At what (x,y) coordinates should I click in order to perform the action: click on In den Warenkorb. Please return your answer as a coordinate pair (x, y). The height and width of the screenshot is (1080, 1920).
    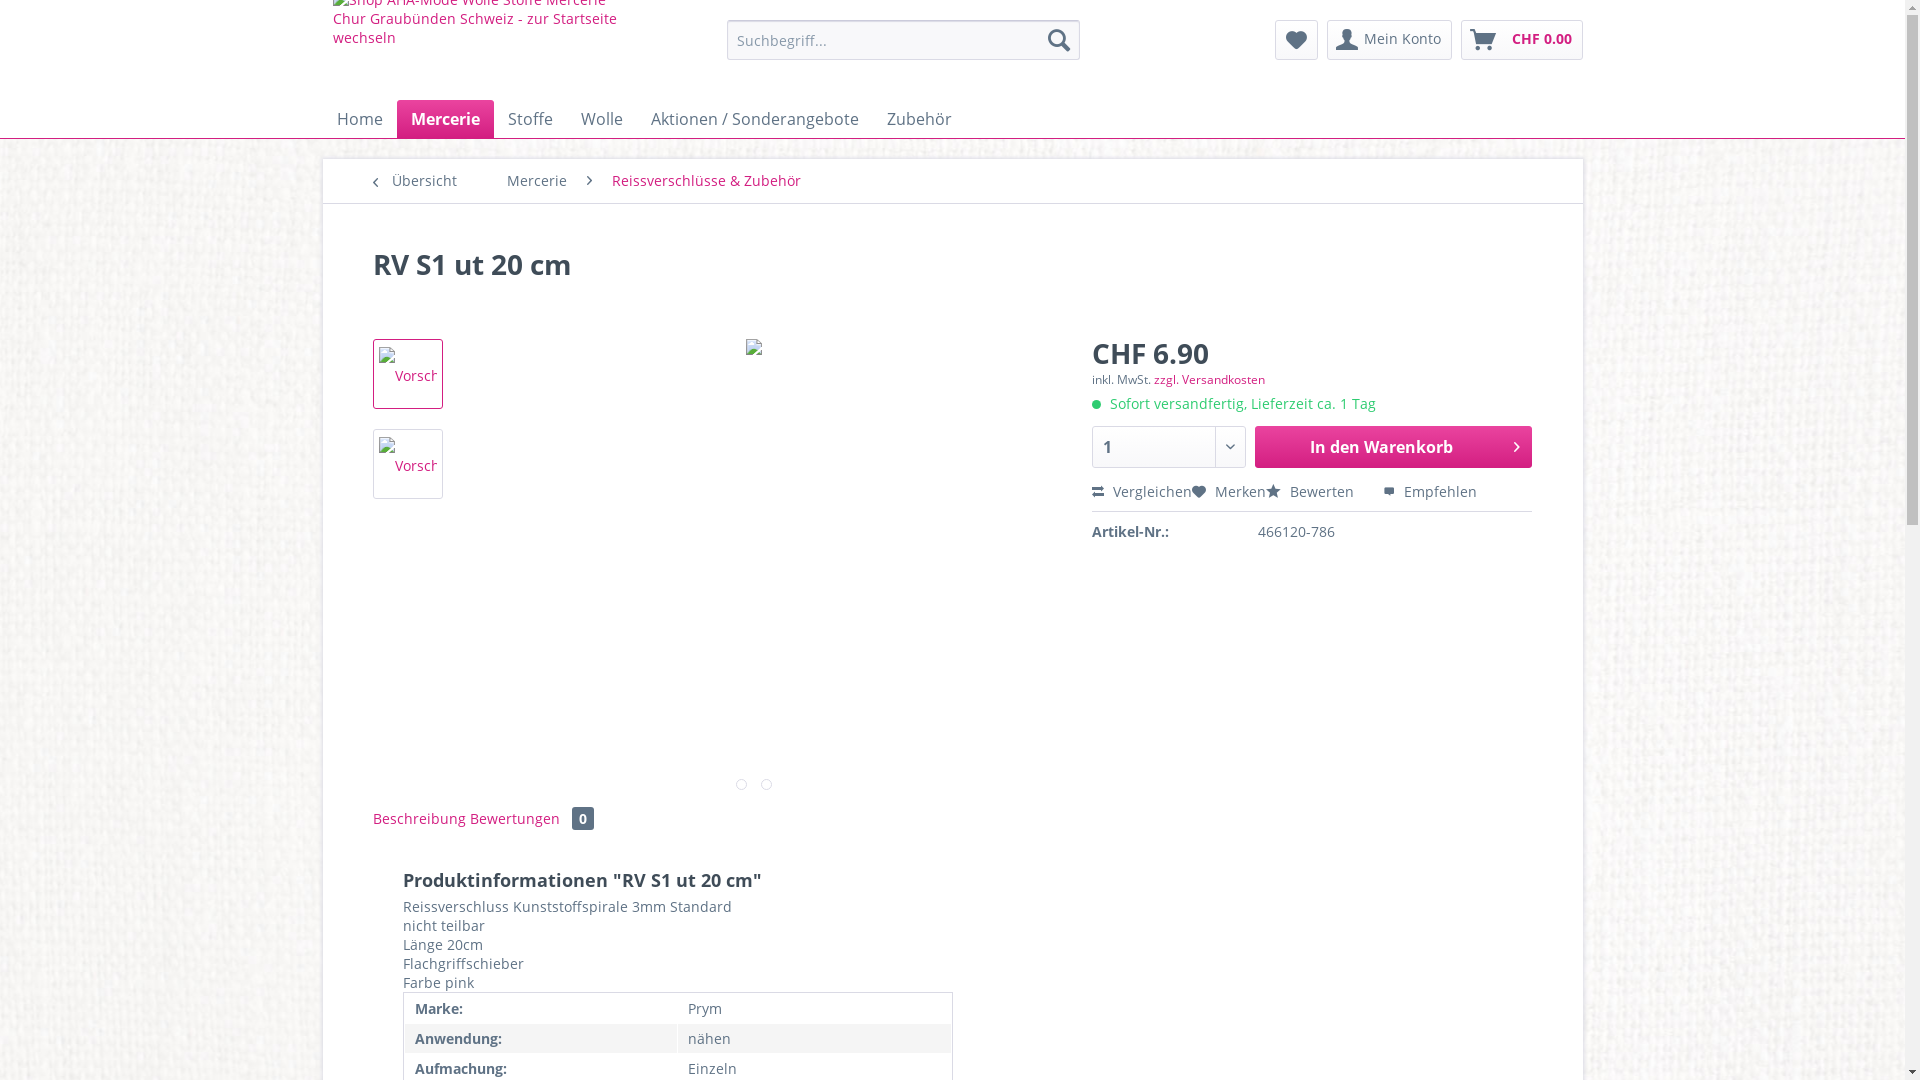
    Looking at the image, I should click on (1394, 447).